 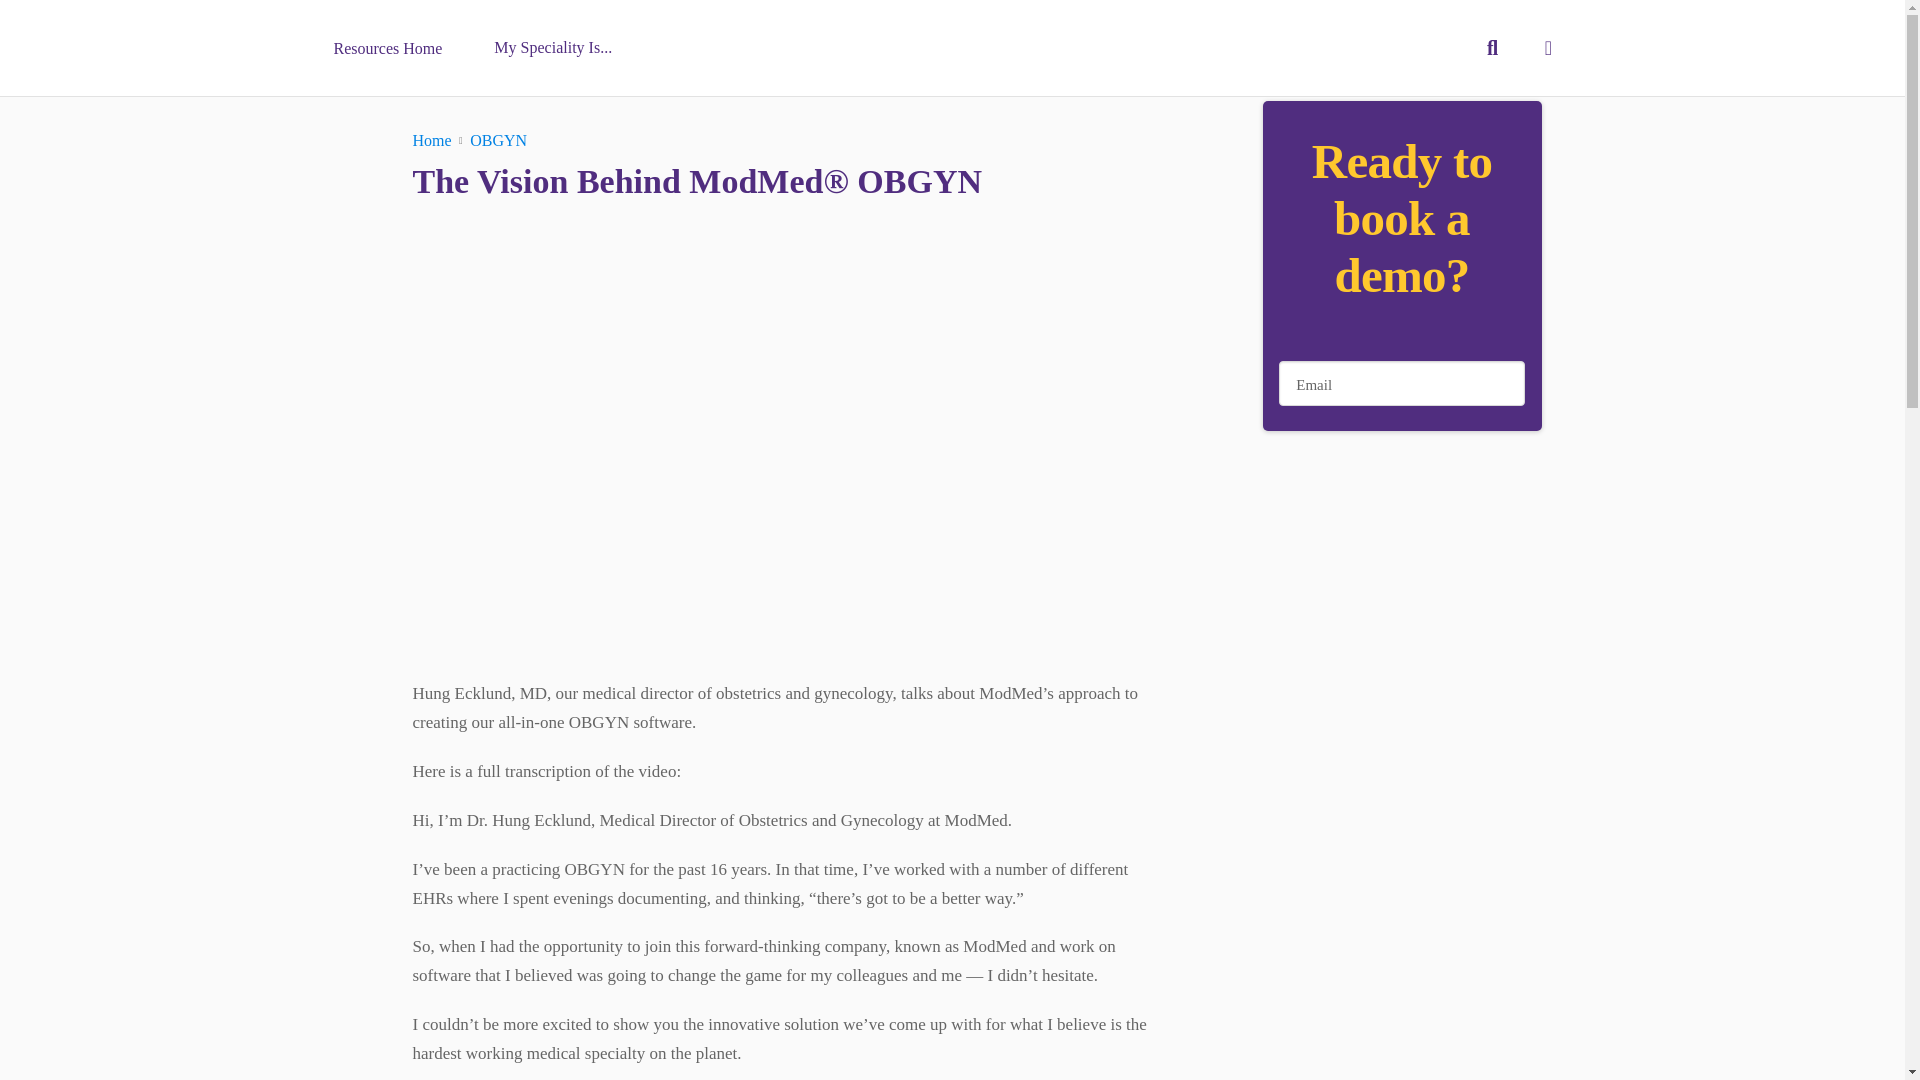 I want to click on Share this Post, so click(x=1401, y=383).